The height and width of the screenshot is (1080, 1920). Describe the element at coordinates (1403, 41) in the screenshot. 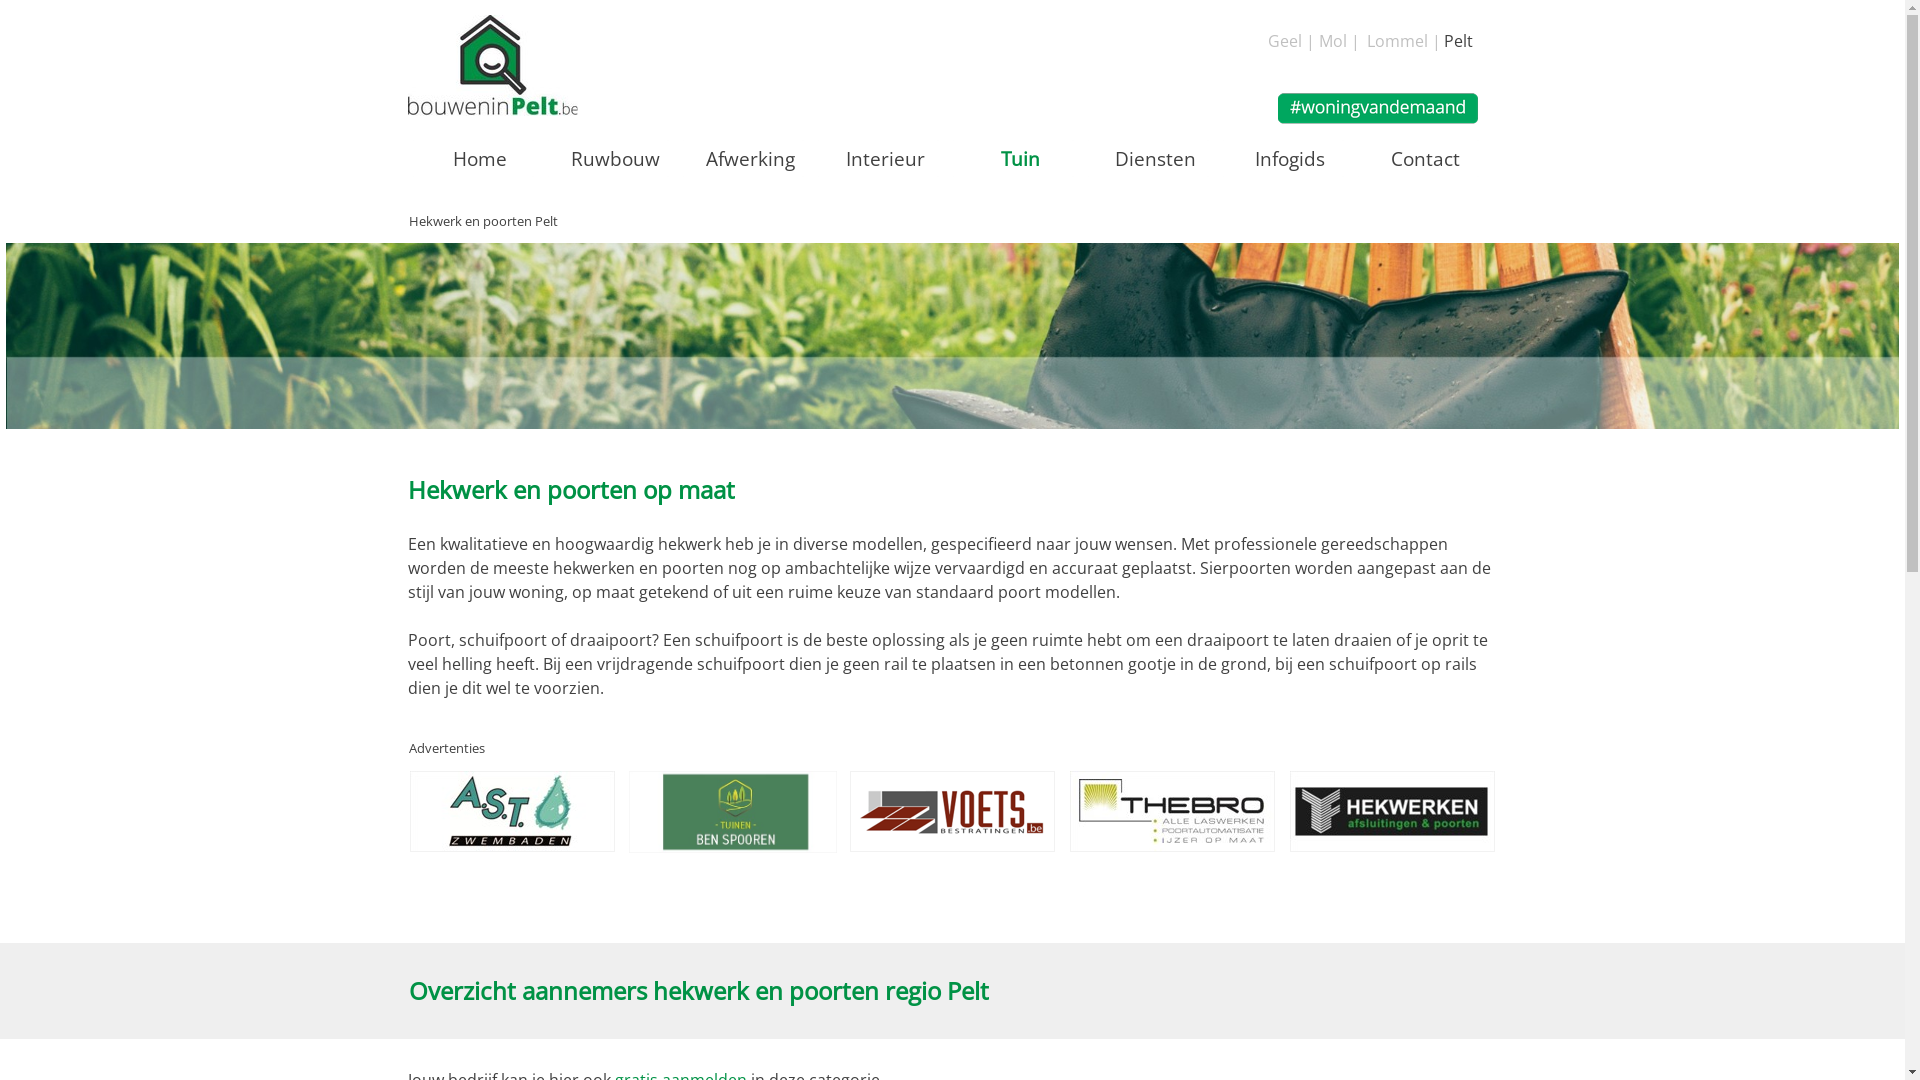

I see `Lommel |` at that location.